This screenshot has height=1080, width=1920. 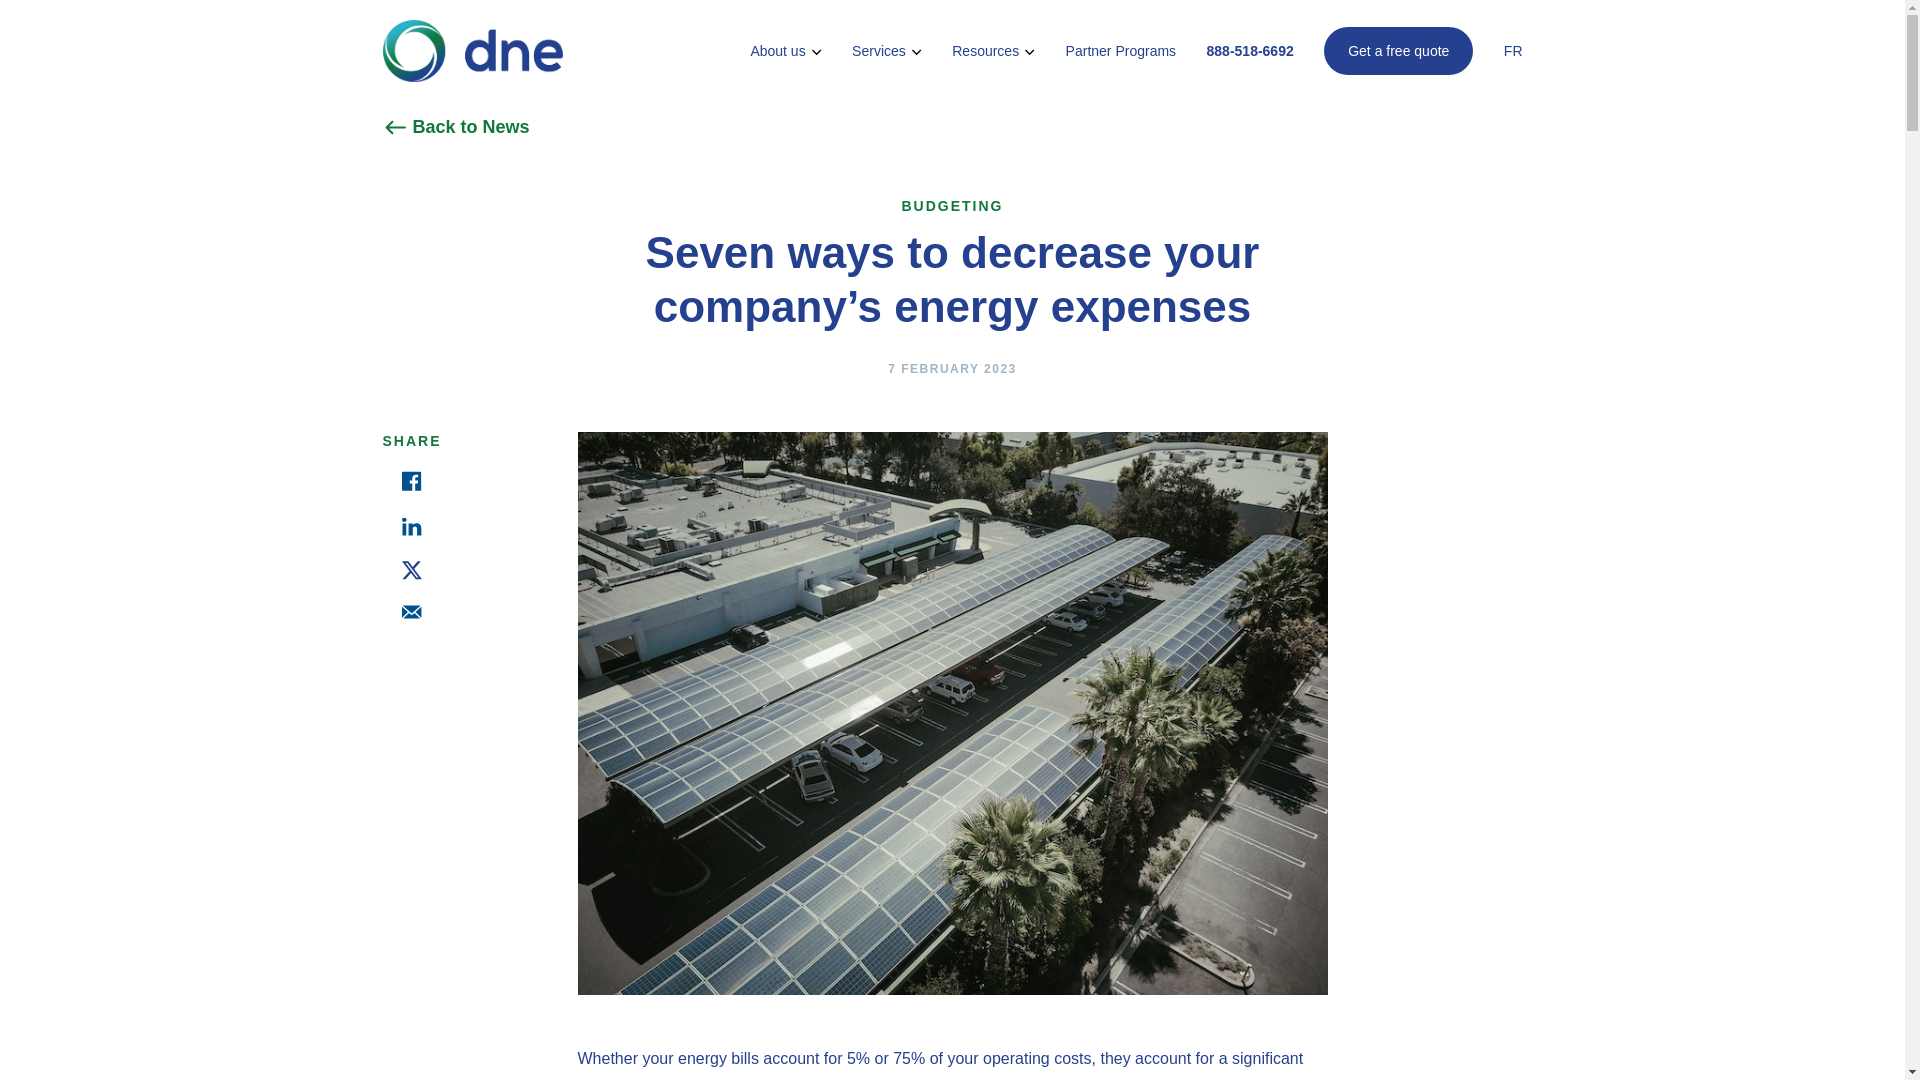 What do you see at coordinates (786, 51) in the screenshot?
I see `Energy management consultant` at bounding box center [786, 51].